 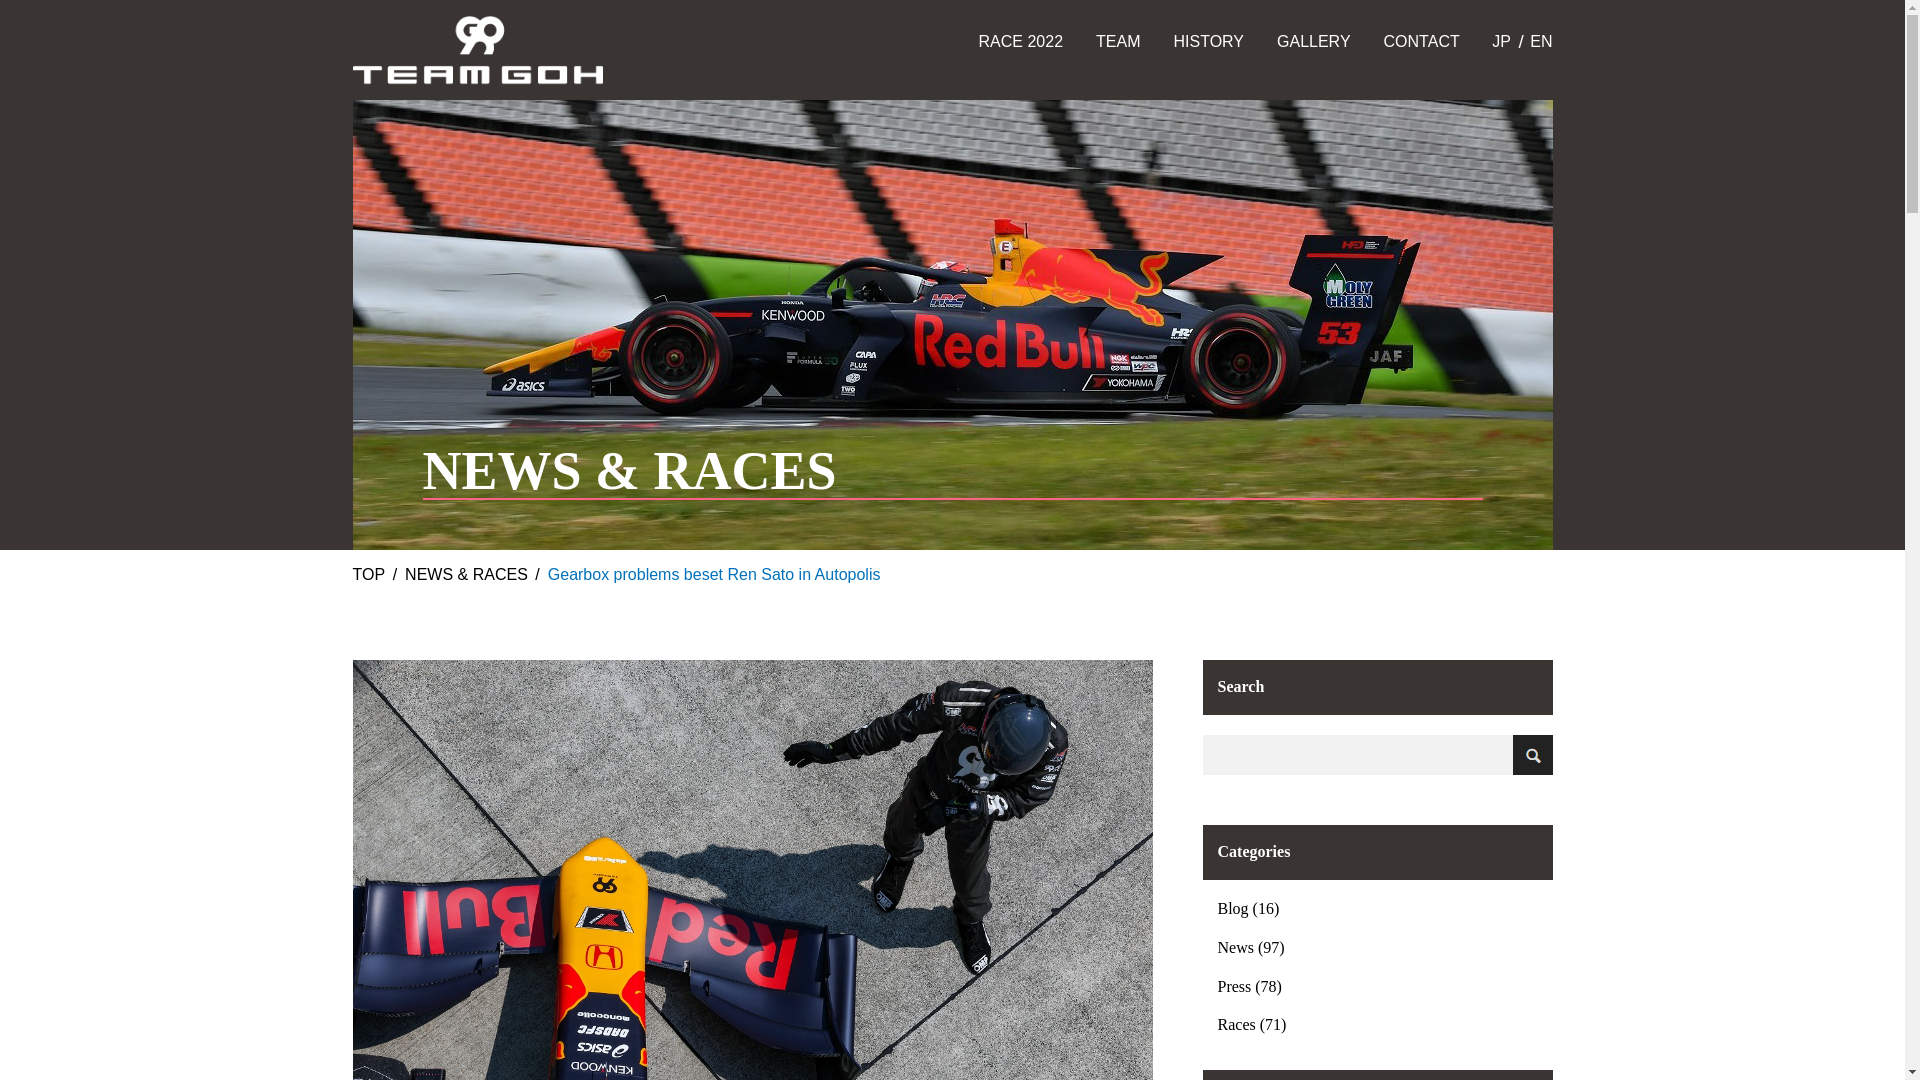 What do you see at coordinates (1422, 42) in the screenshot?
I see `CONTACT` at bounding box center [1422, 42].